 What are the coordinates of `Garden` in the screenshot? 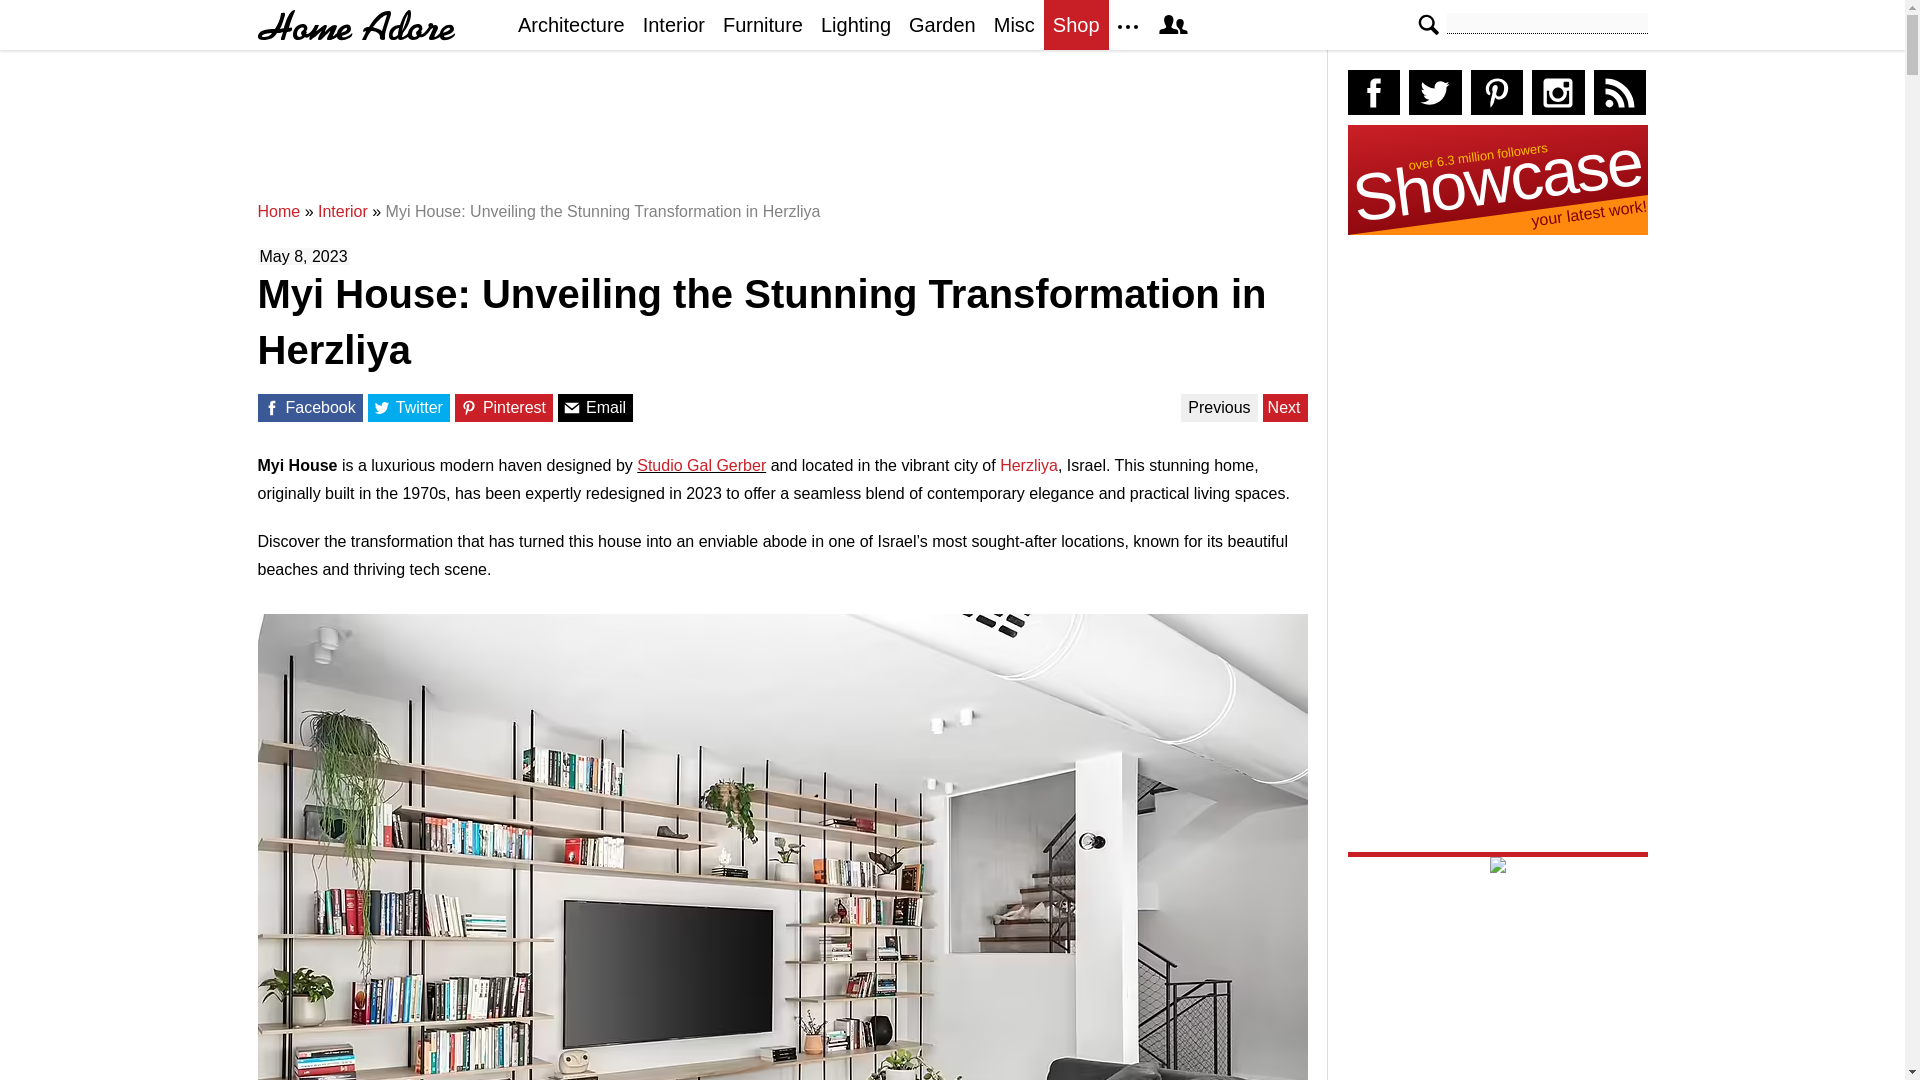 It's located at (942, 24).